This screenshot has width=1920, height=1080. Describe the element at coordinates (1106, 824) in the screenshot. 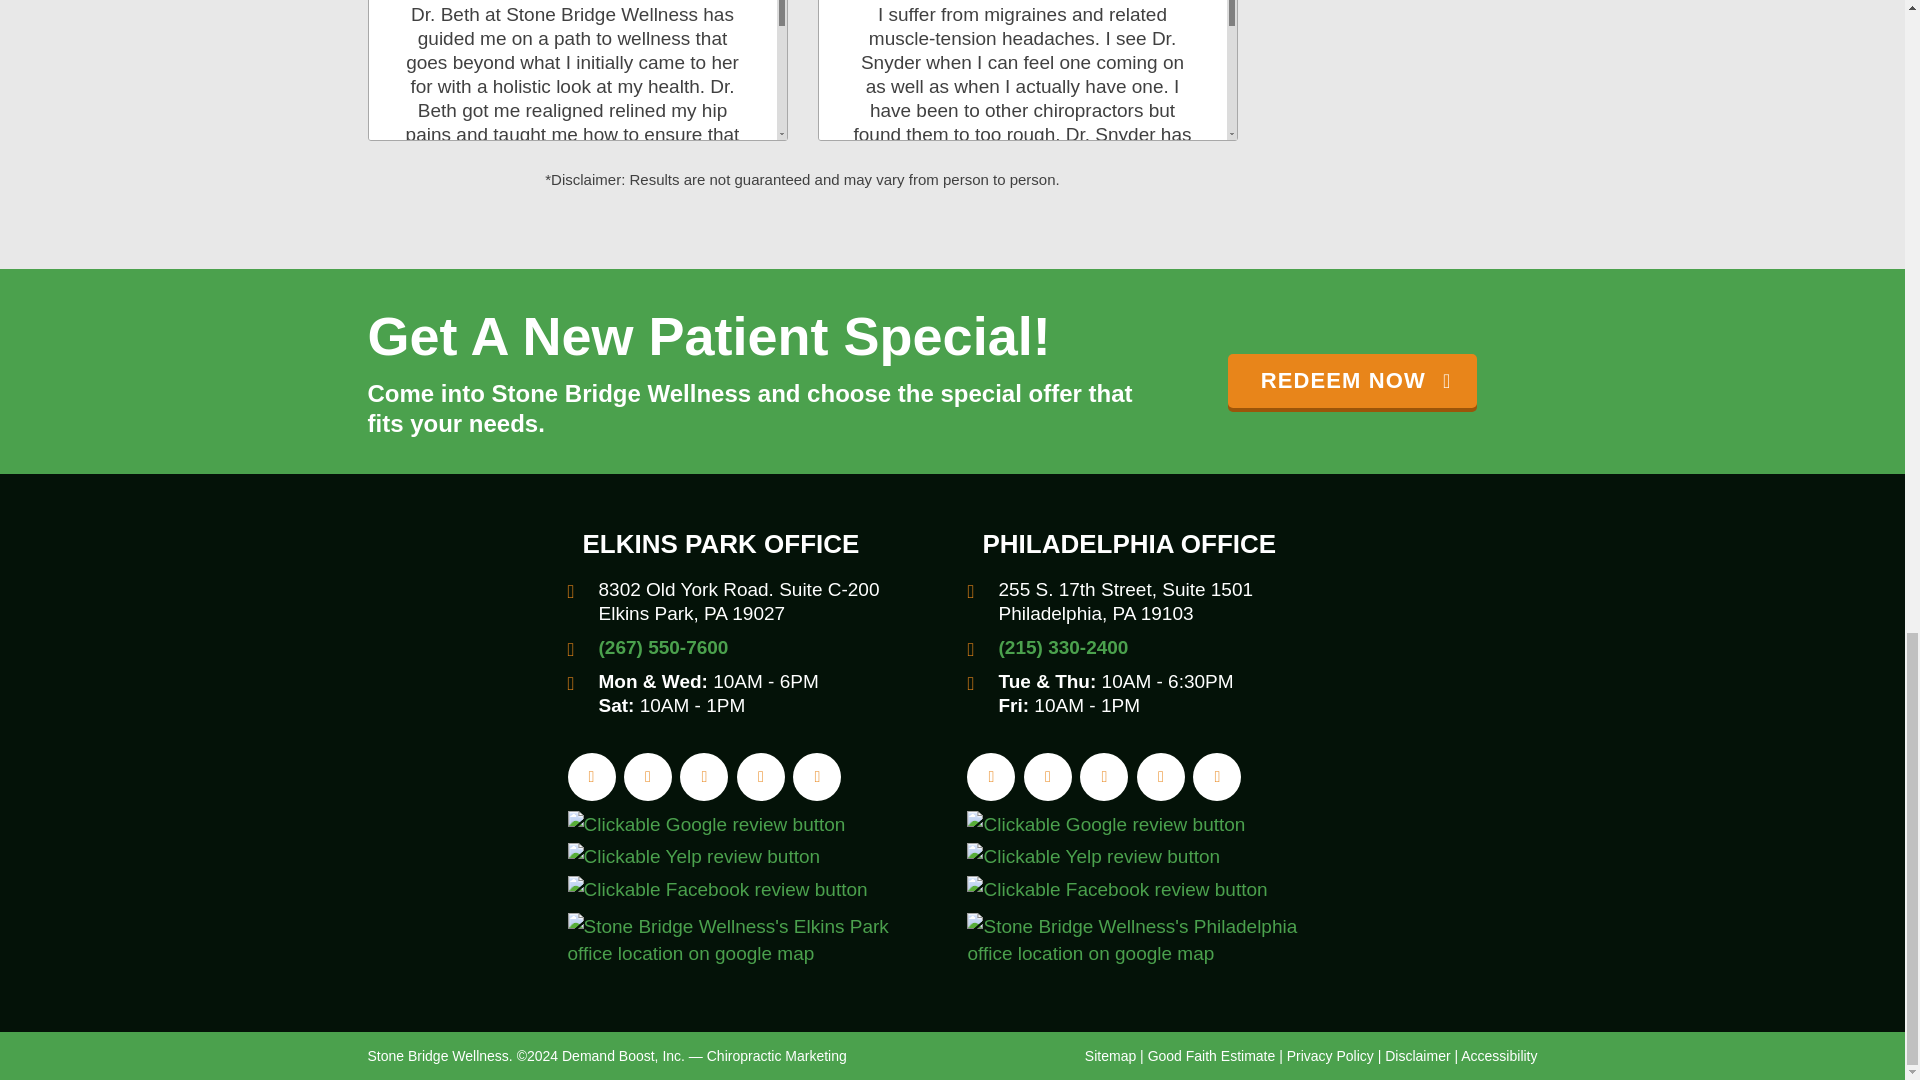

I see `Leave us a review on Google` at that location.